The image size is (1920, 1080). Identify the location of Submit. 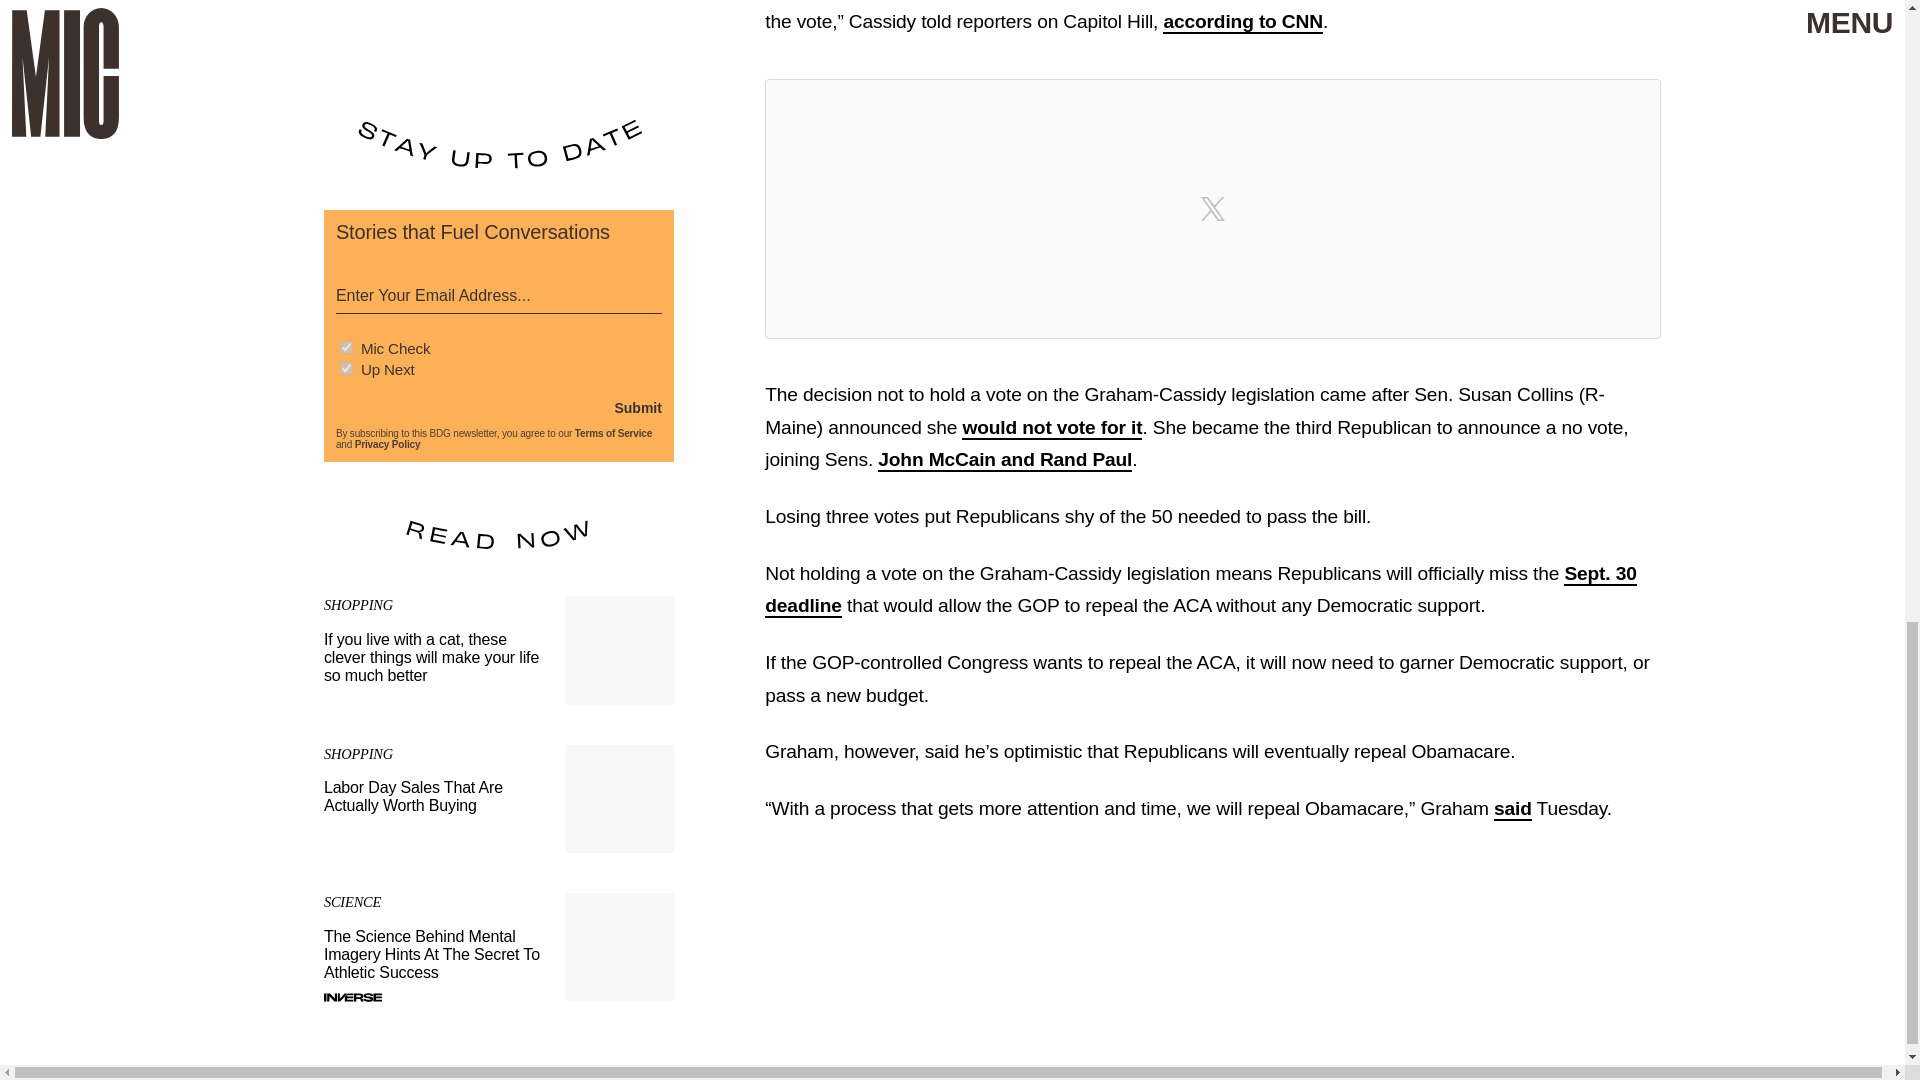
(637, 407).